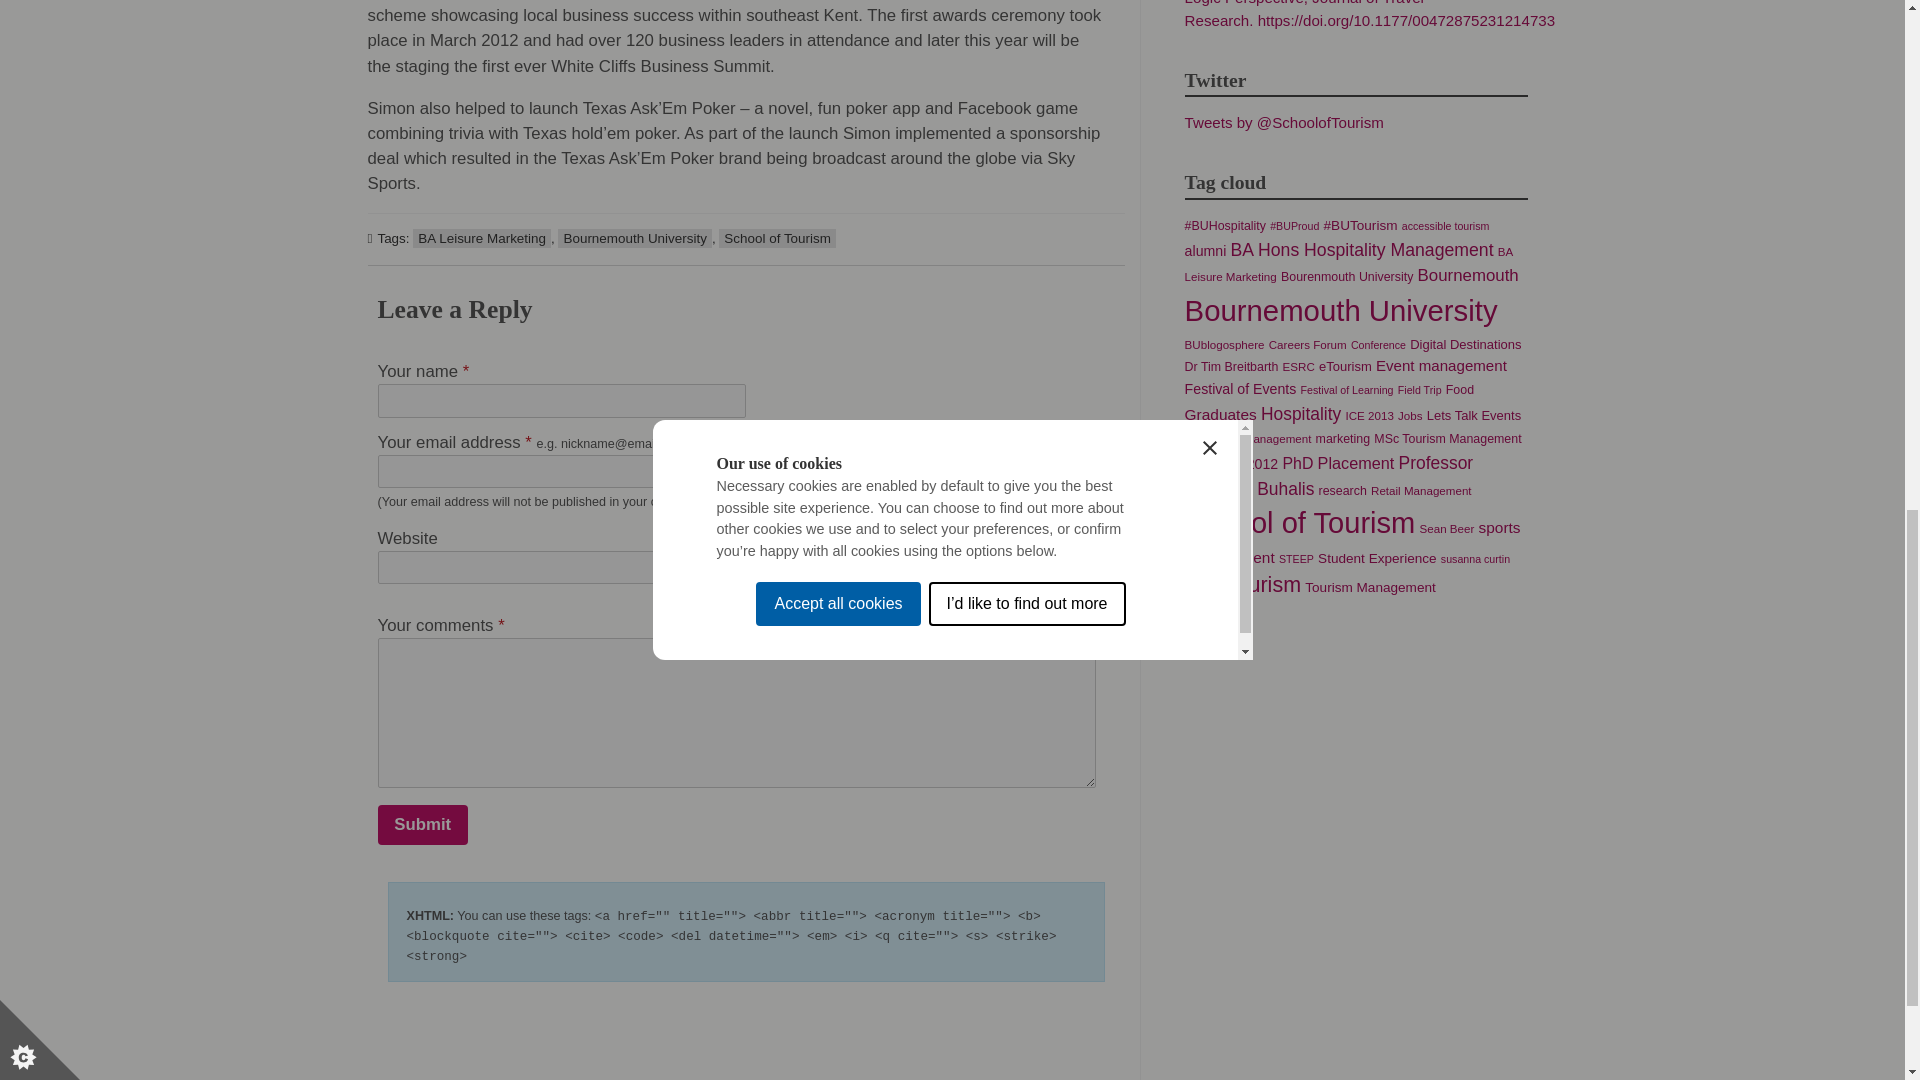 The width and height of the screenshot is (1920, 1080). What do you see at coordinates (423, 824) in the screenshot?
I see `Submit` at bounding box center [423, 824].